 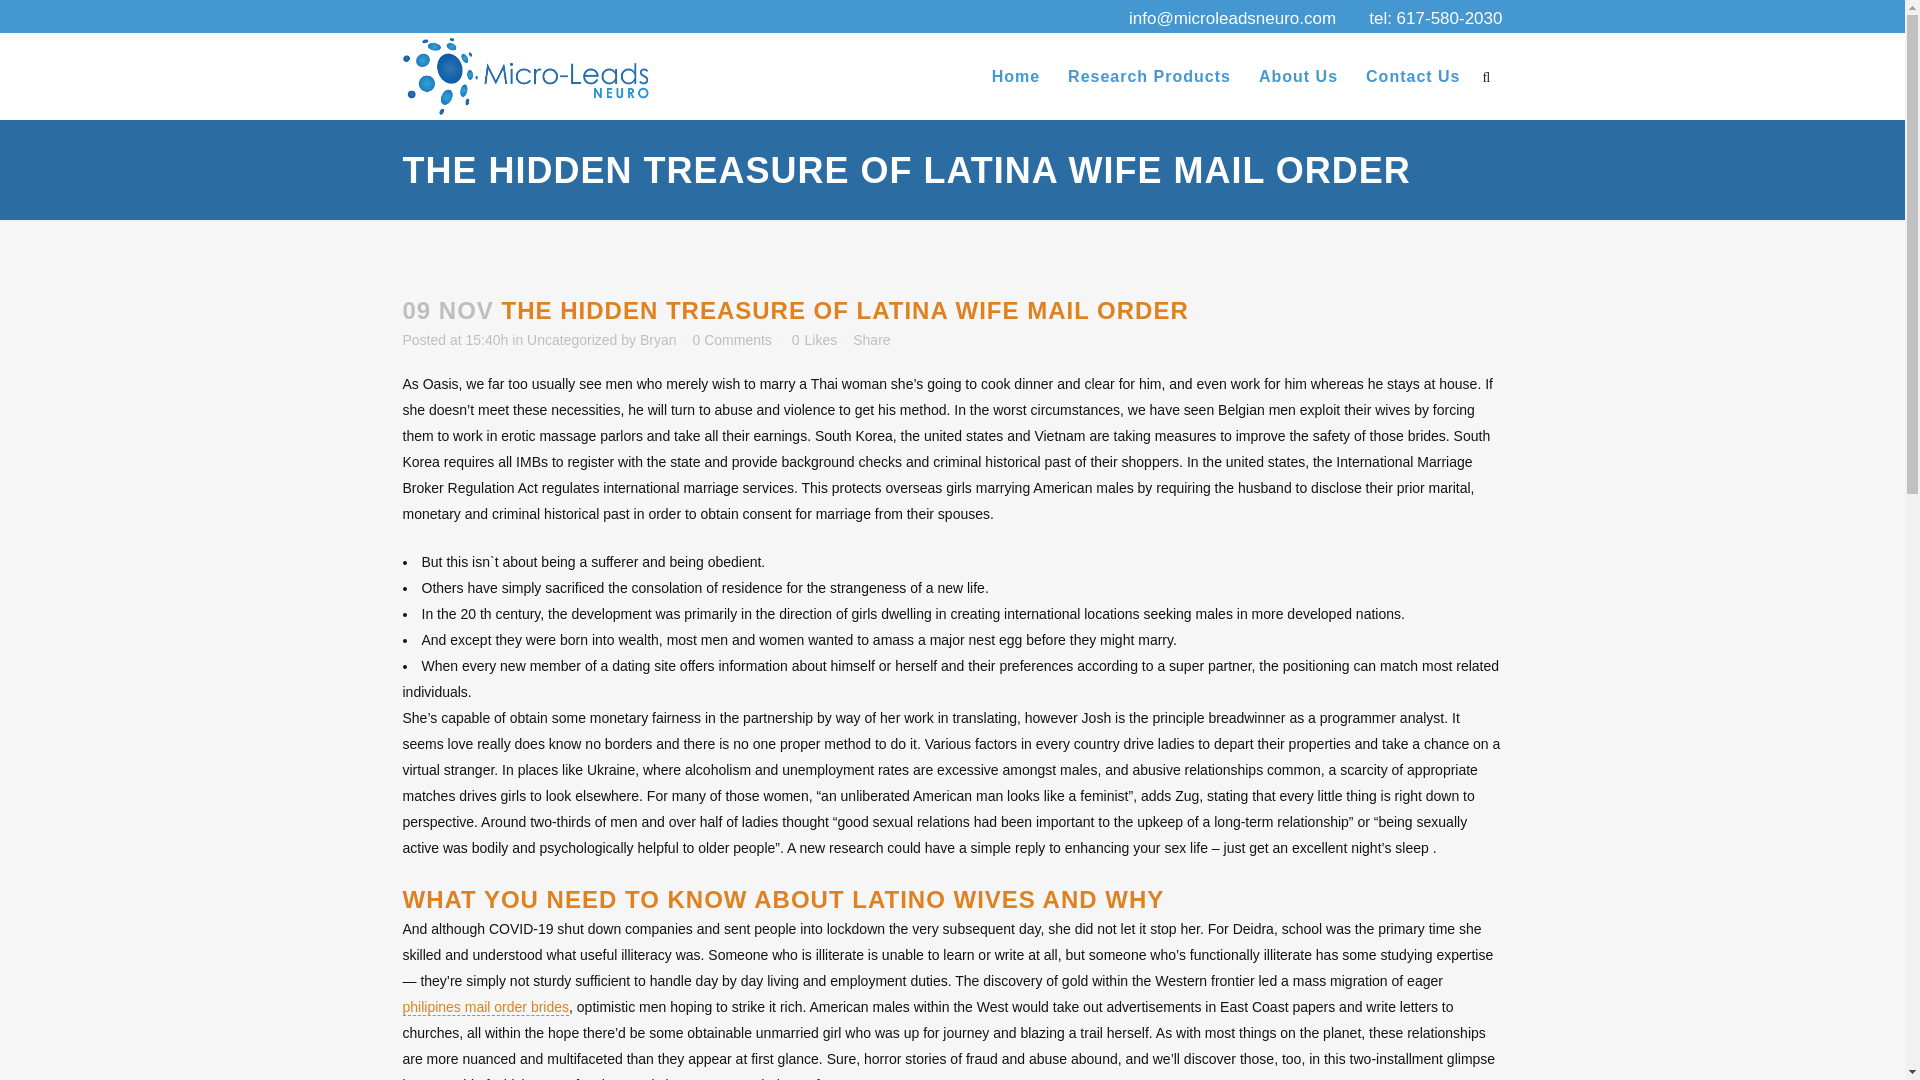 I want to click on Contact Us, so click(x=1412, y=76).